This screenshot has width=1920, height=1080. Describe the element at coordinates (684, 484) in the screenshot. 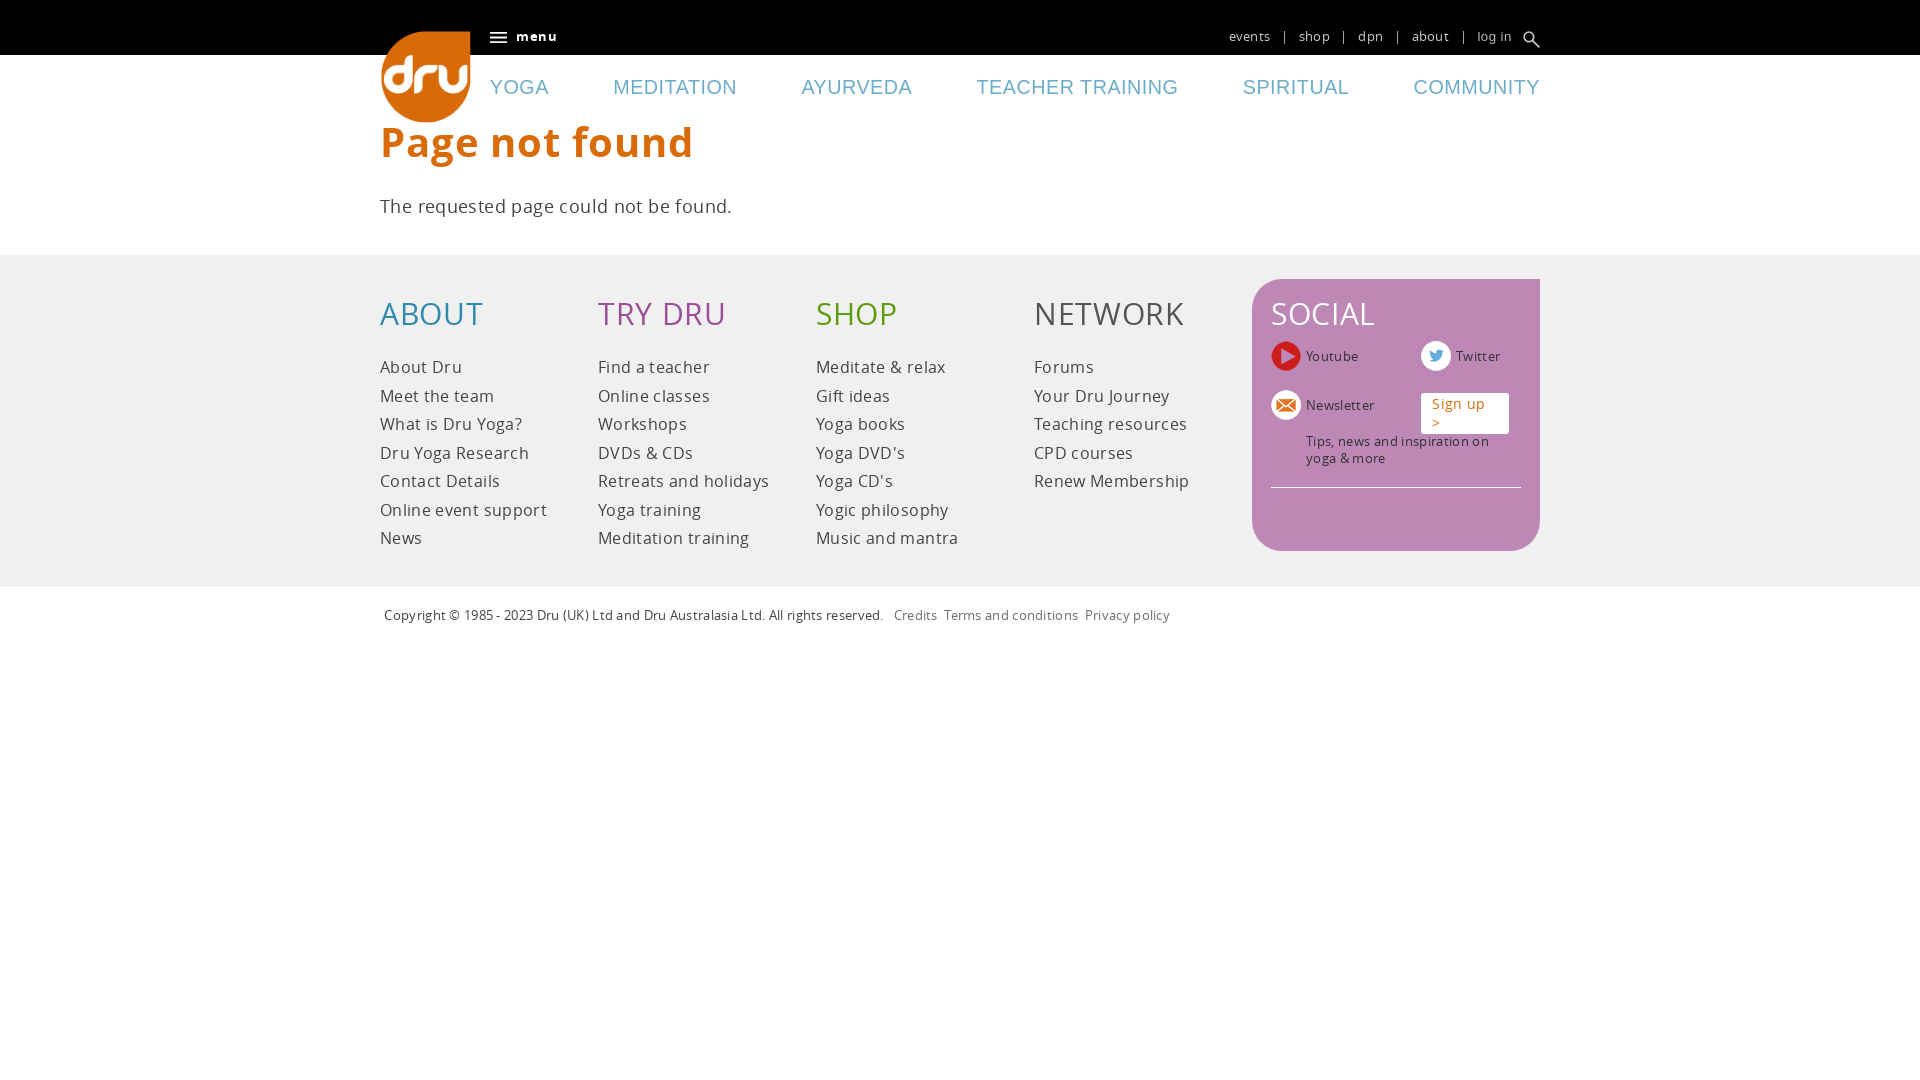

I see `Retreats and holidays` at that location.